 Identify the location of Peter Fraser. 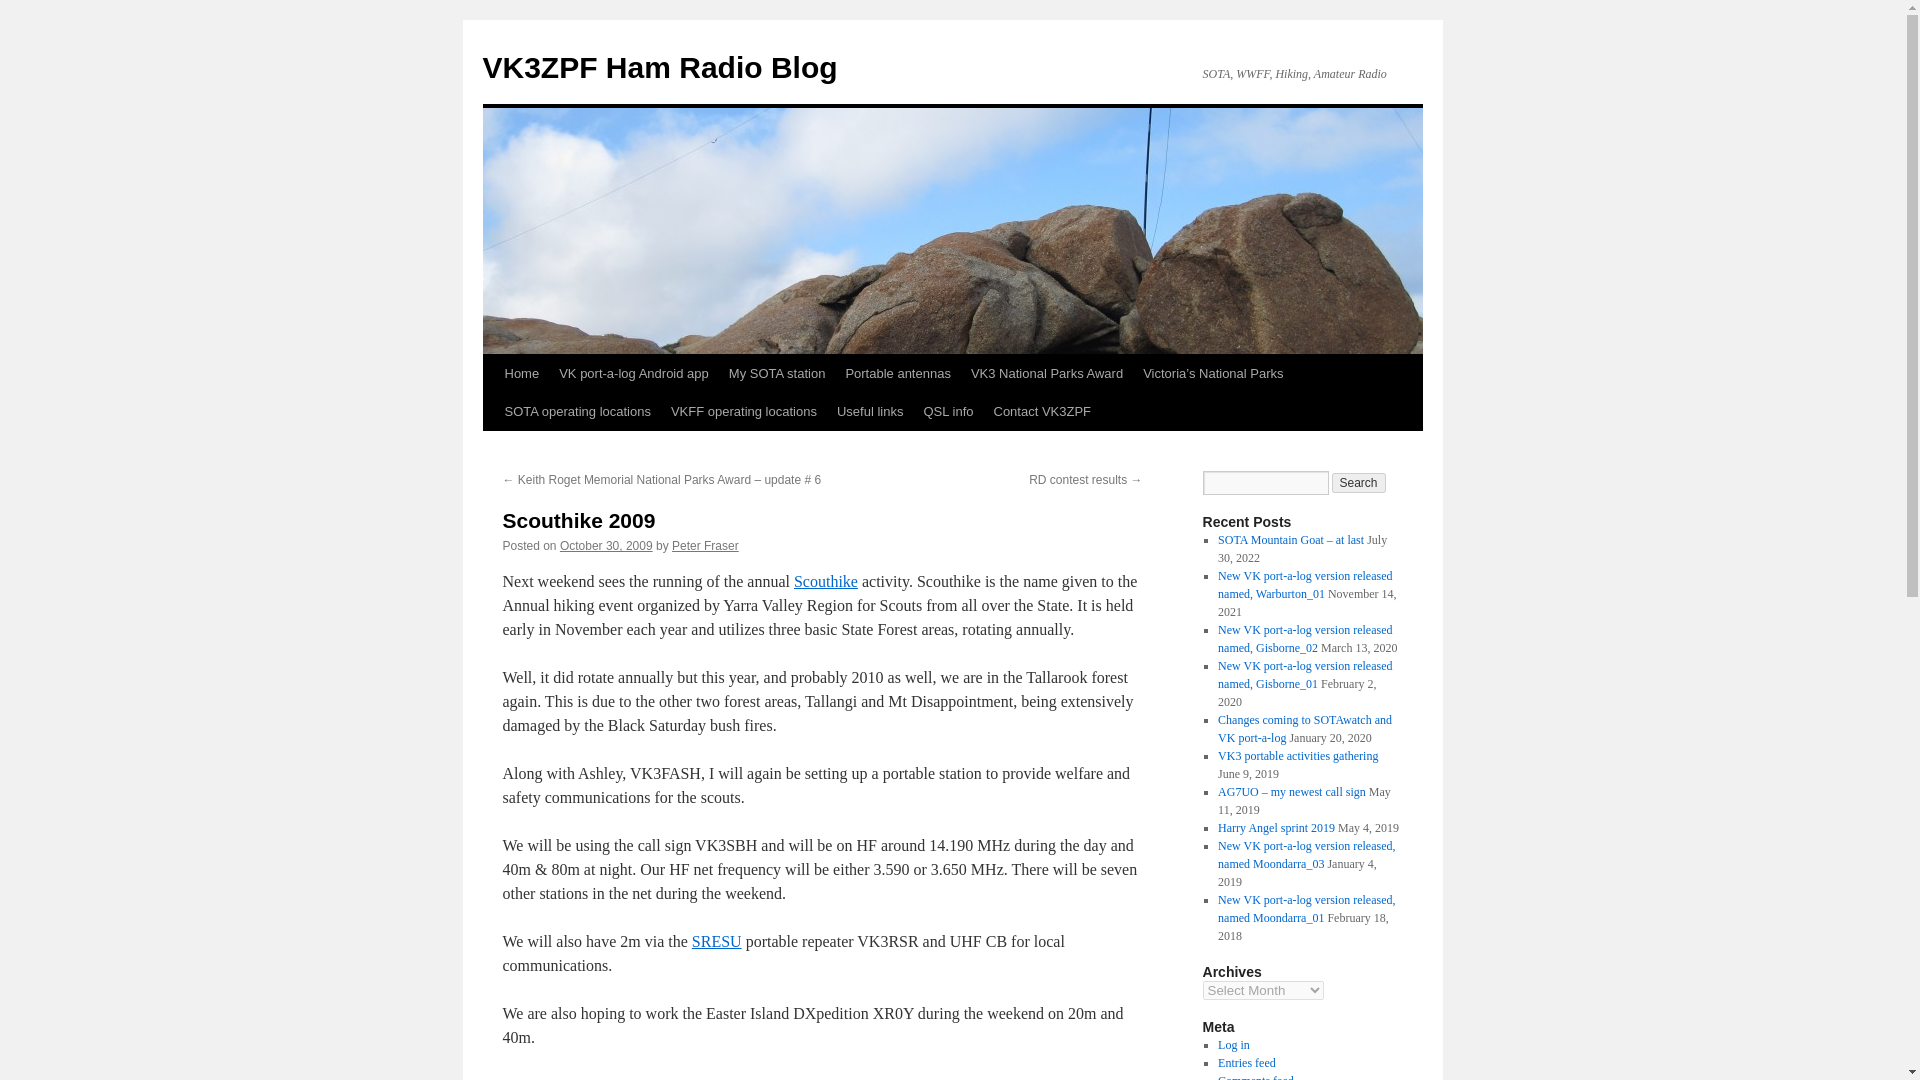
(706, 545).